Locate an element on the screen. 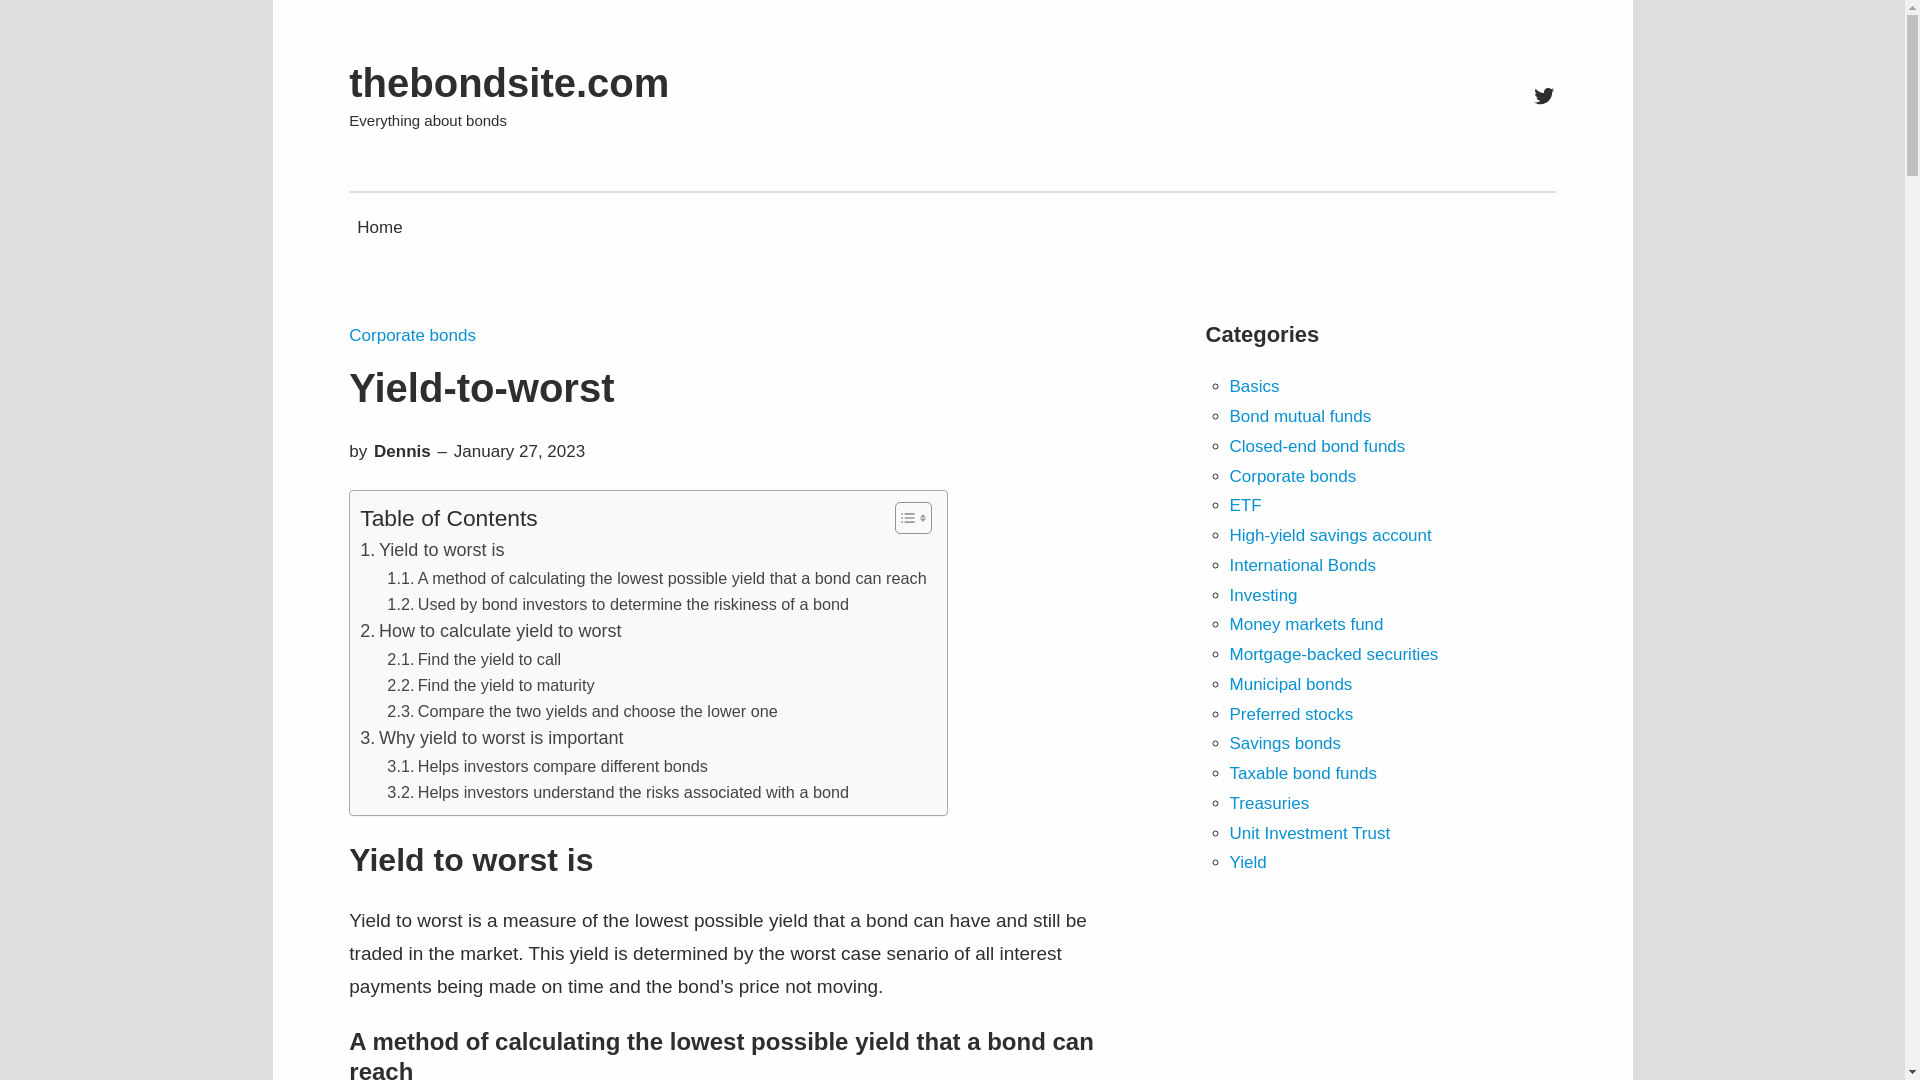 The image size is (1920, 1080). Basics is located at coordinates (1255, 386).